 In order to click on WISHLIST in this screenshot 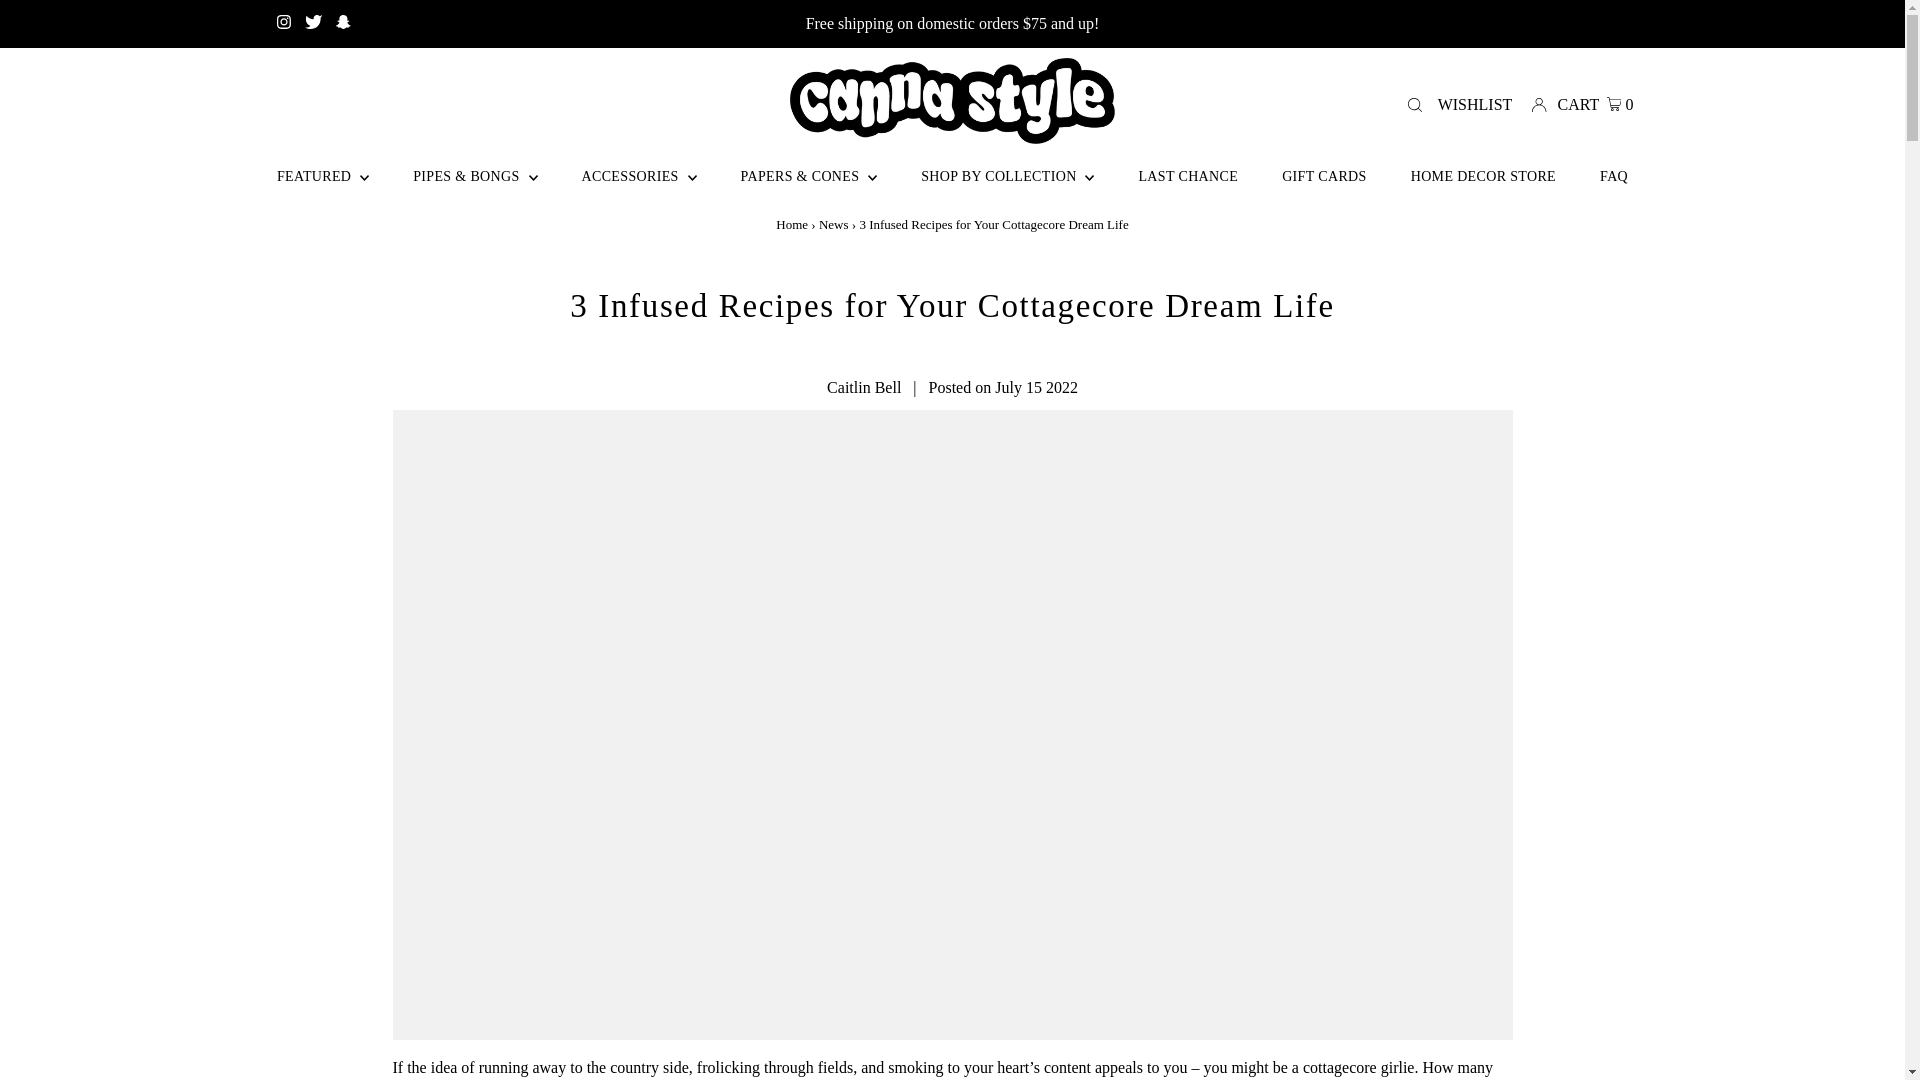, I will do `click(1478, 104)`.